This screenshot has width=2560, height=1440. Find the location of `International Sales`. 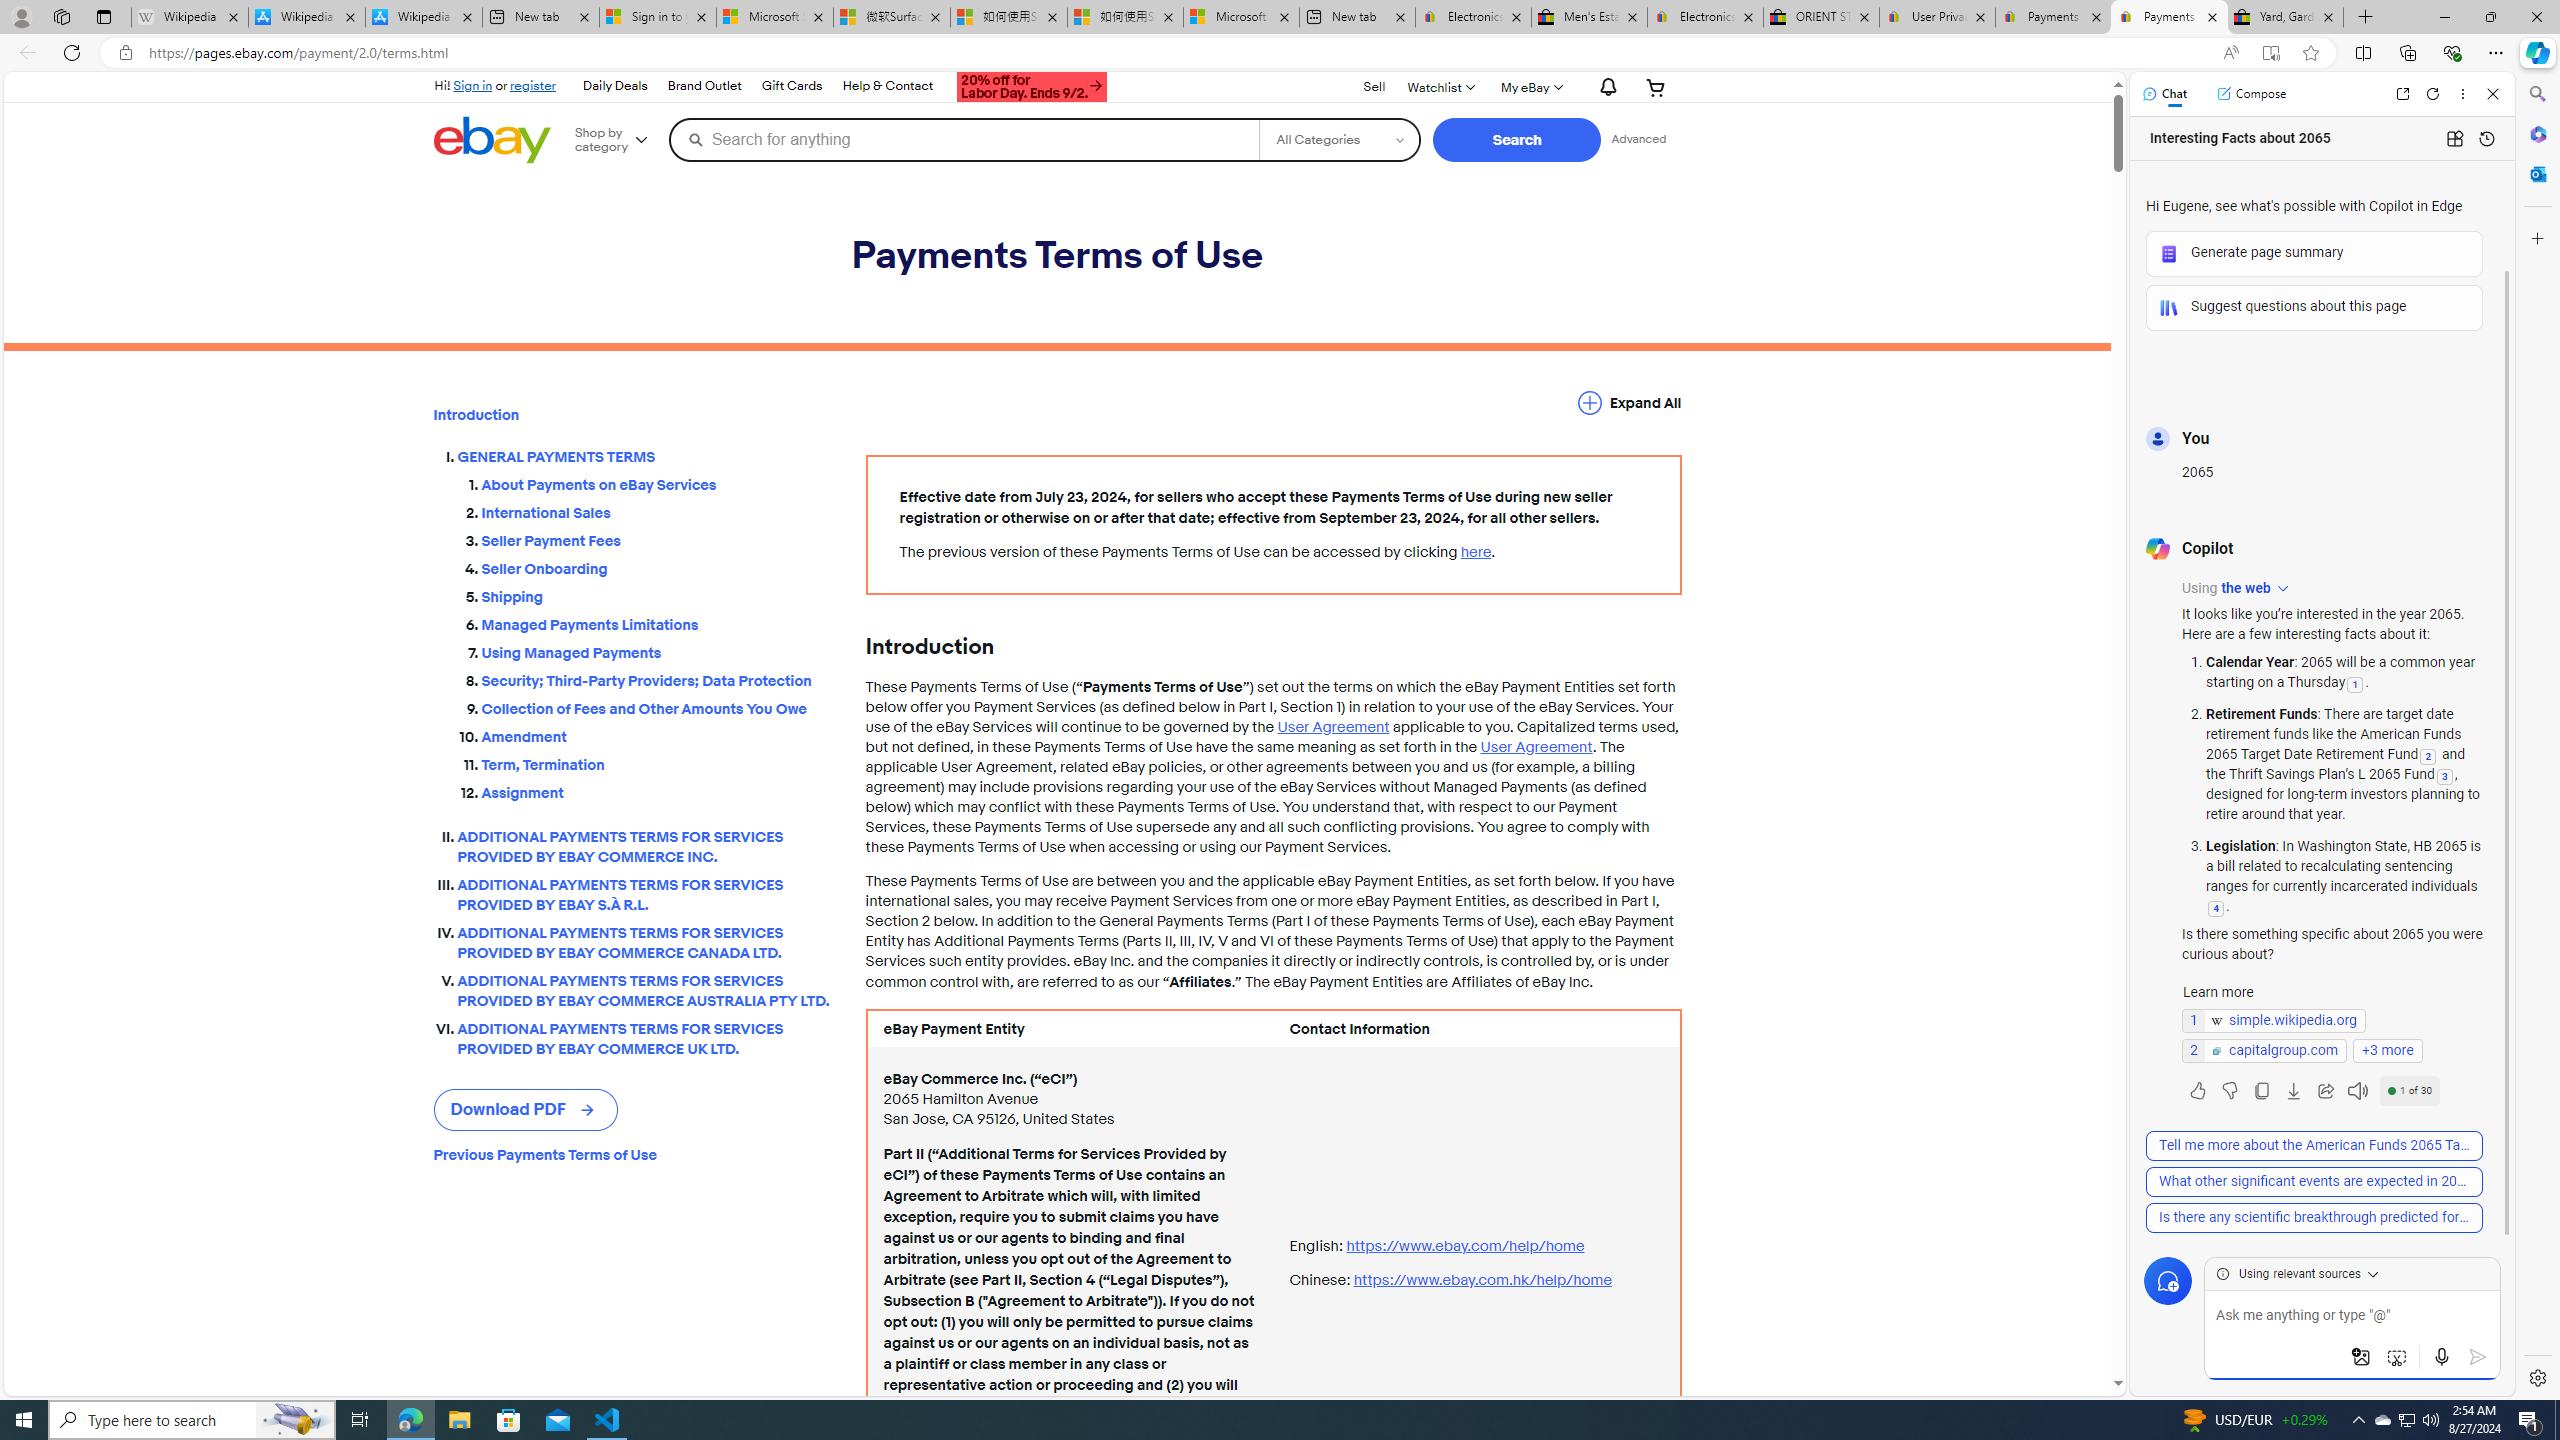

International Sales is located at coordinates (658, 510).